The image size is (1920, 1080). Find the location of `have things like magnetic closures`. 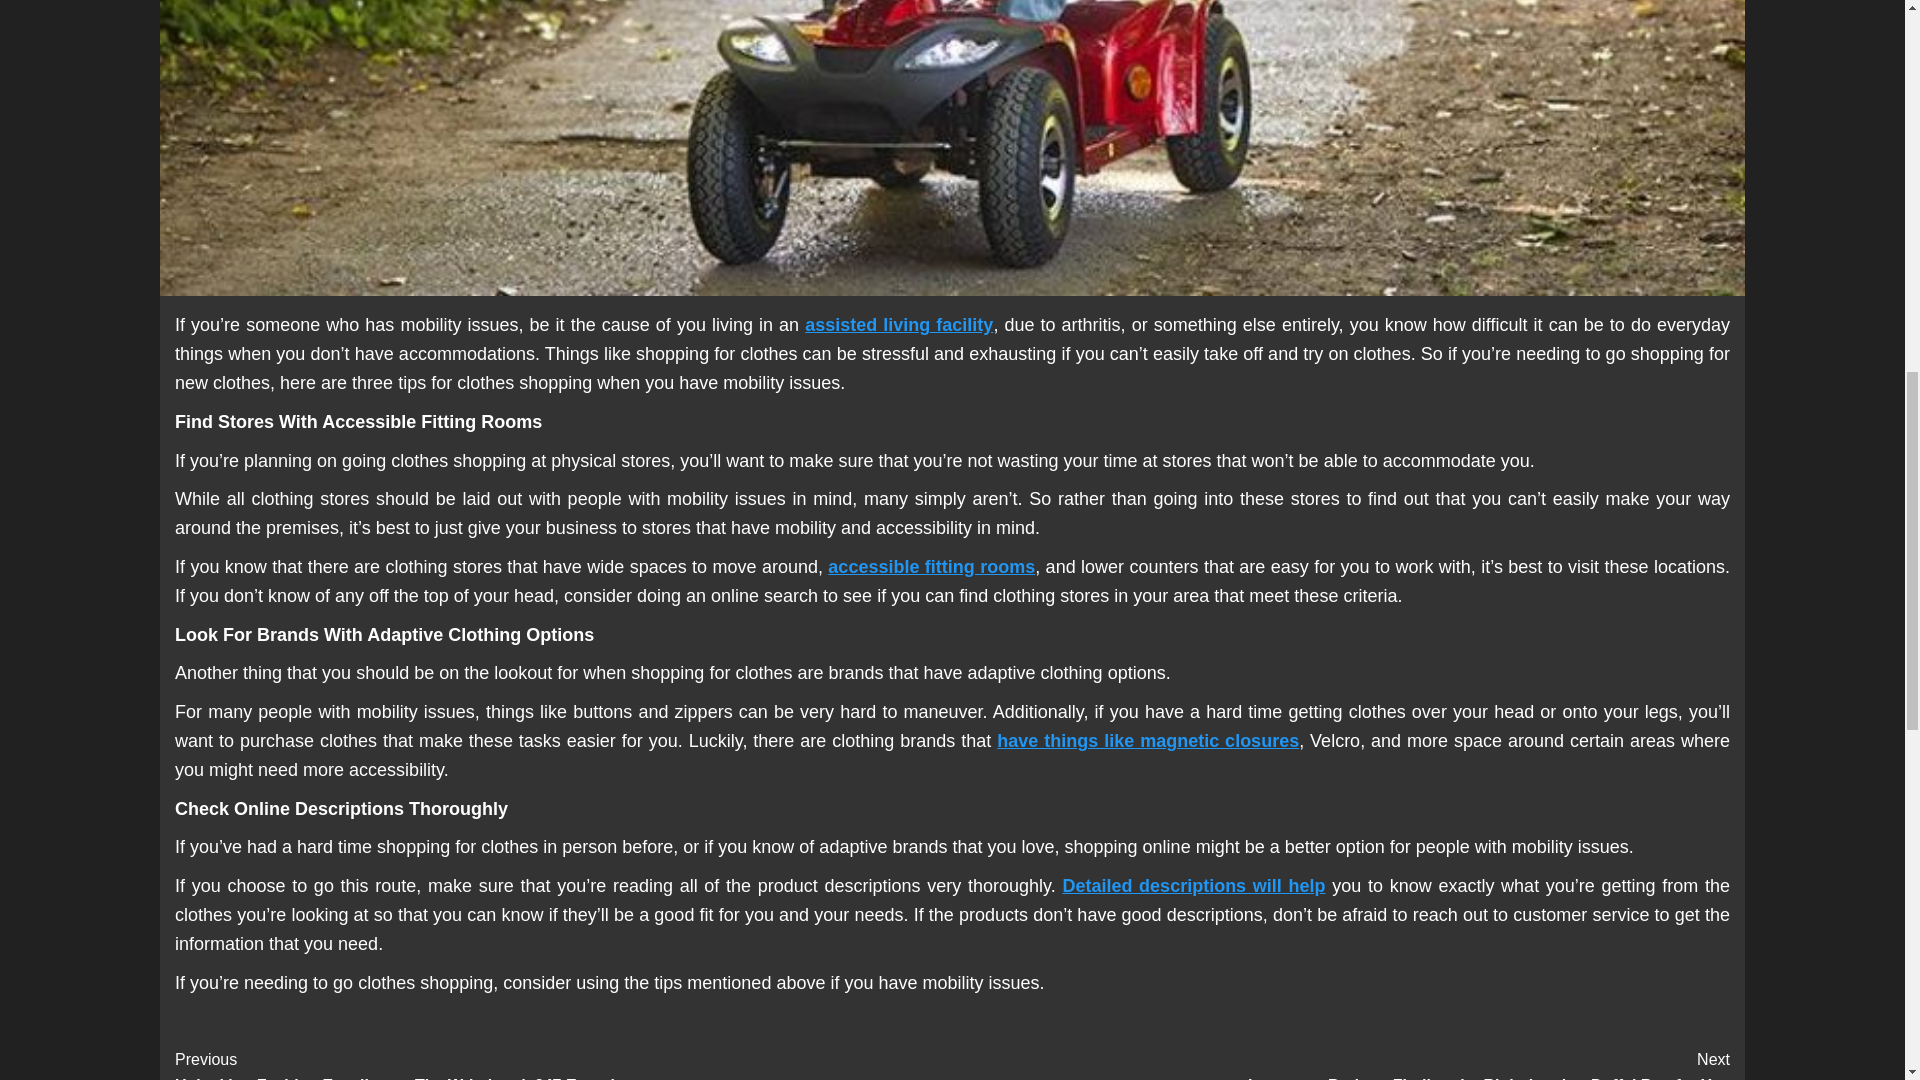

have things like magnetic closures is located at coordinates (1148, 740).